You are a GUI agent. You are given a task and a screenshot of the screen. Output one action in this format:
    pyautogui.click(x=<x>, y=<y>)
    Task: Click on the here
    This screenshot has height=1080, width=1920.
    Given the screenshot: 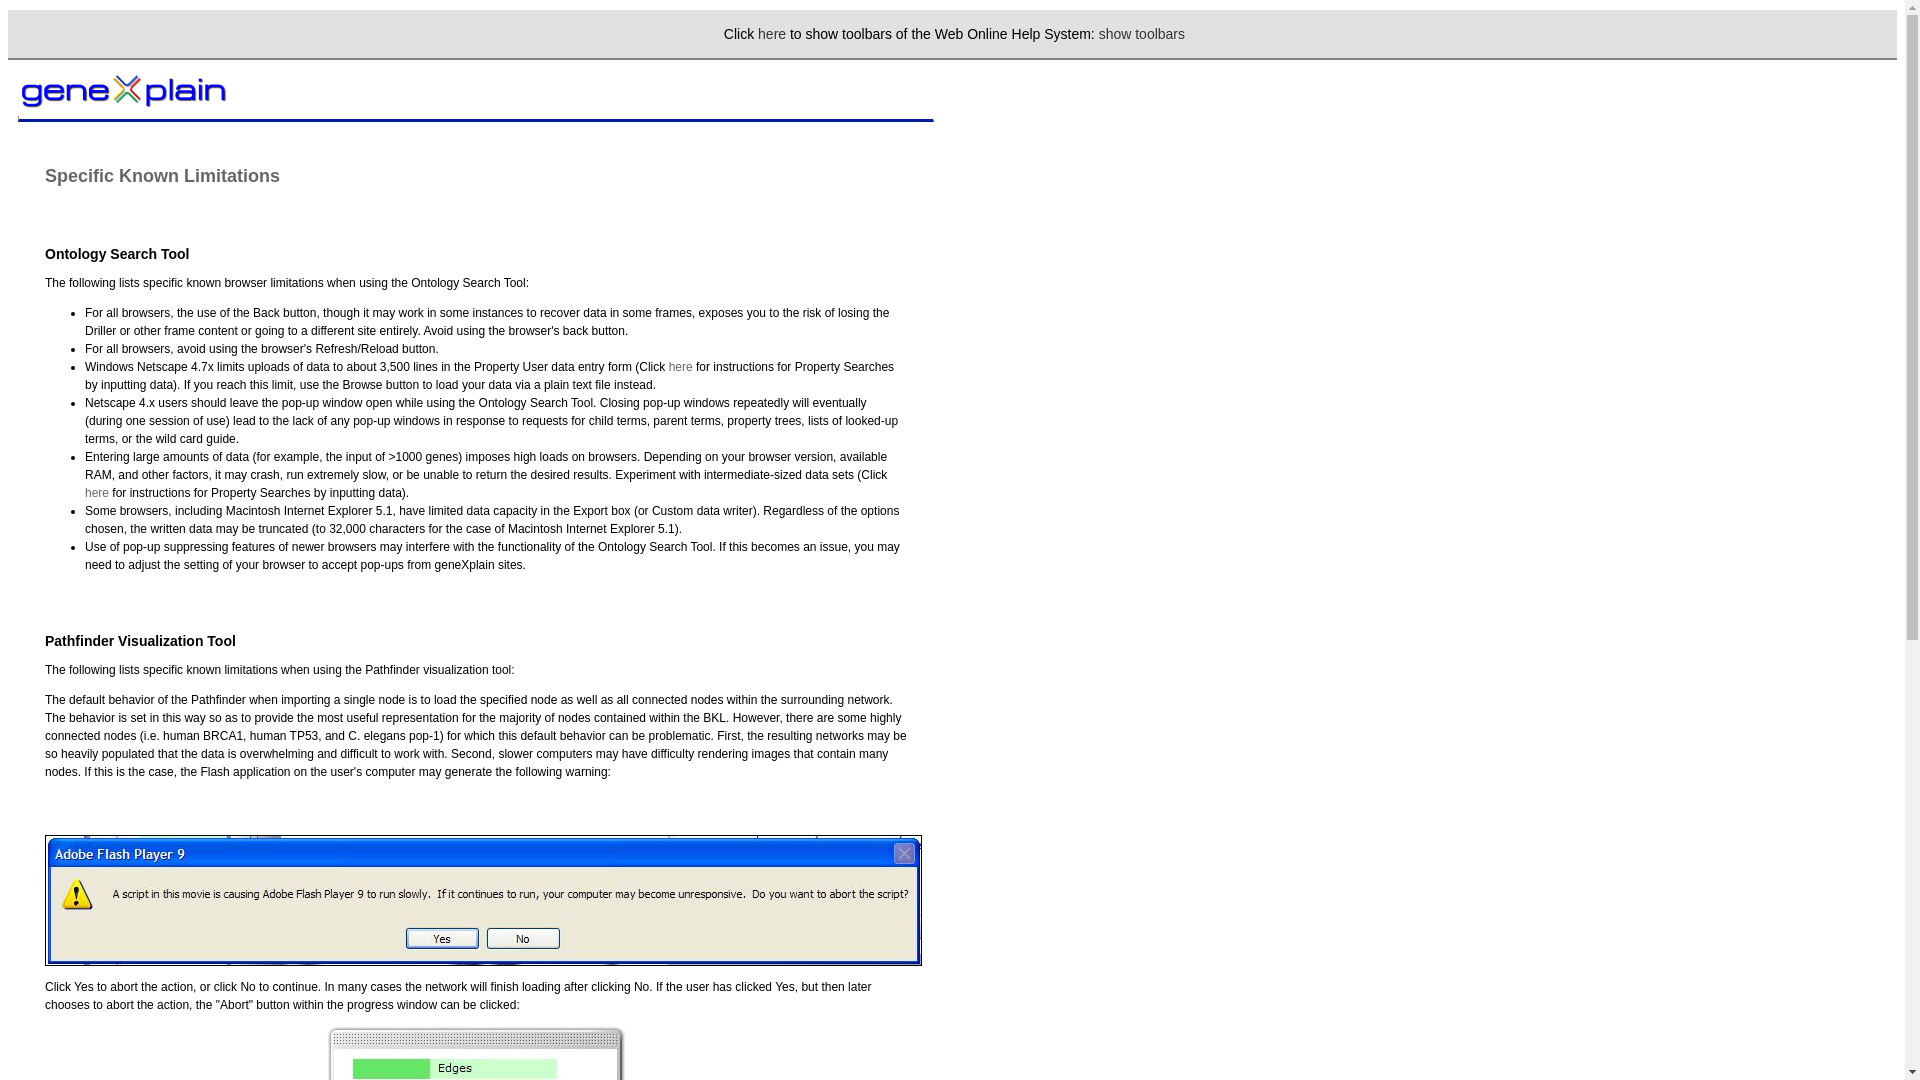 What is the action you would take?
    pyautogui.click(x=680, y=366)
    